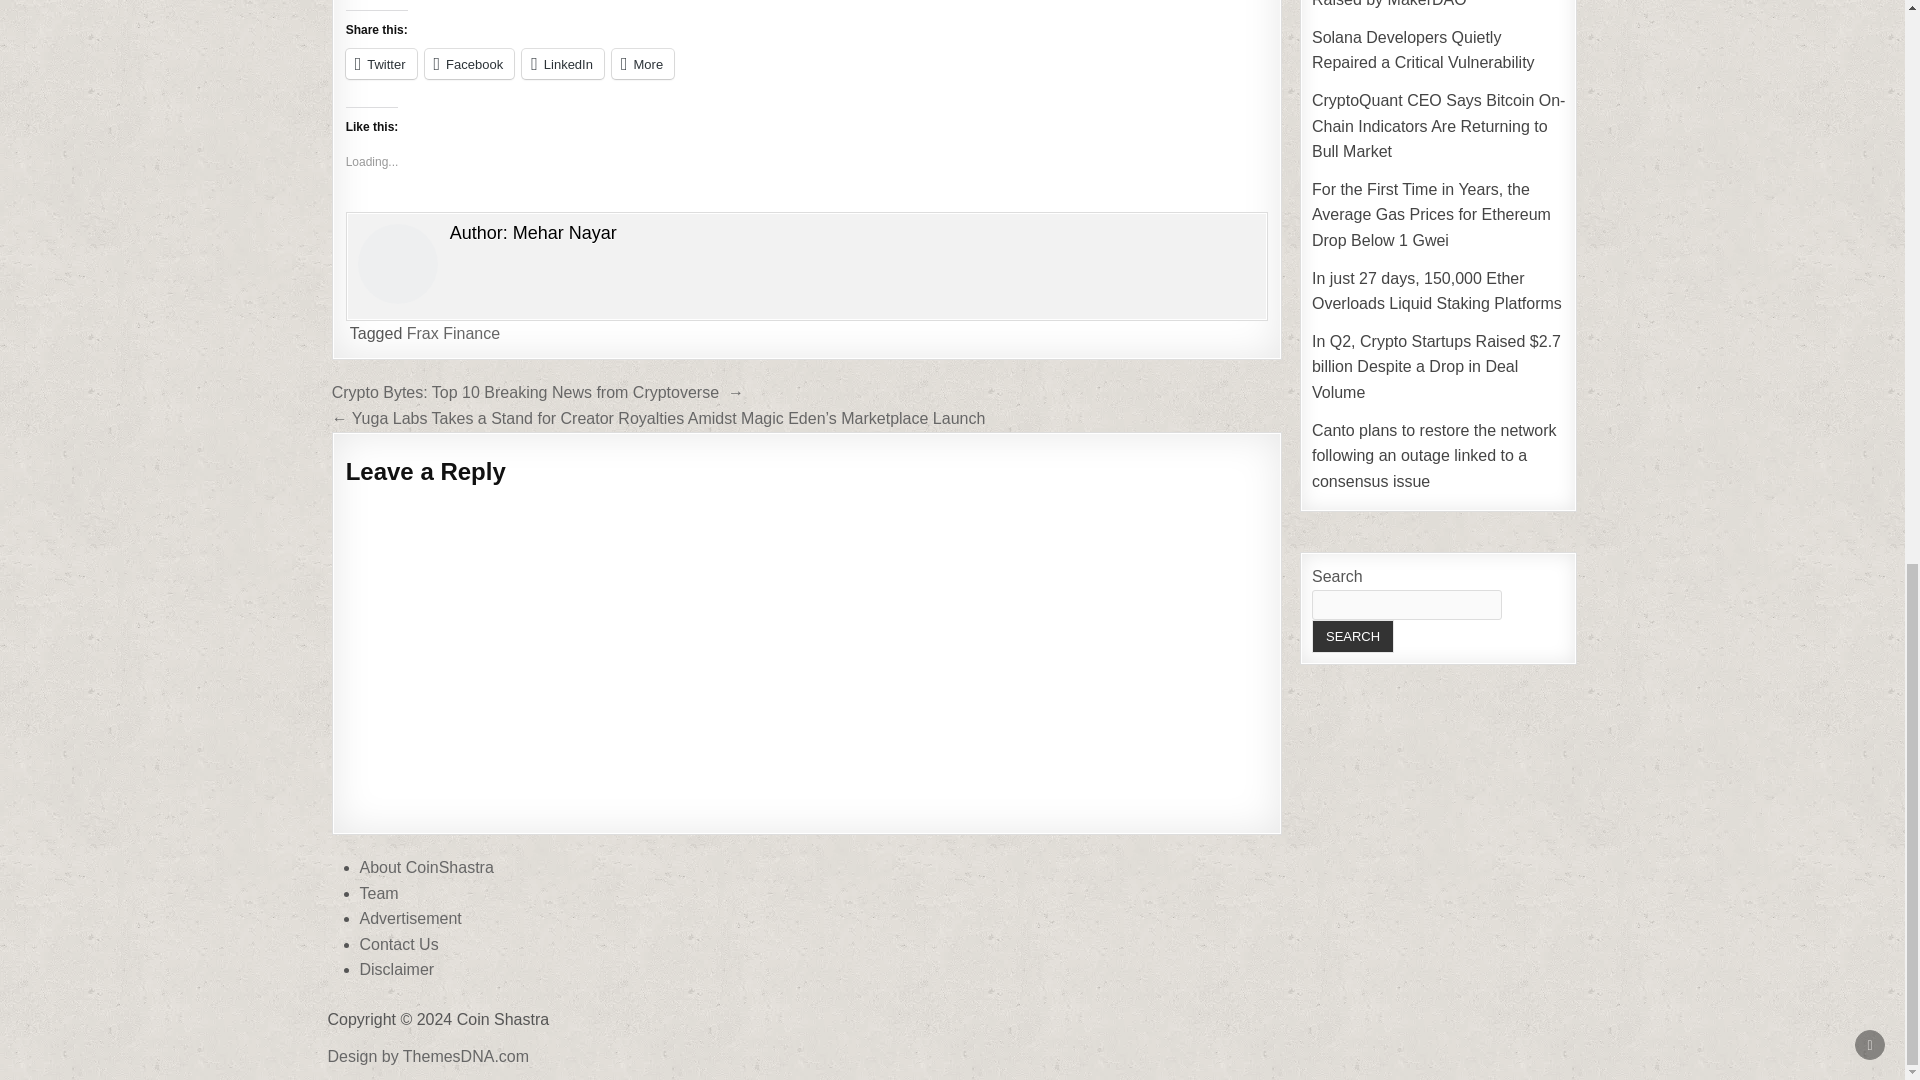  What do you see at coordinates (564, 232) in the screenshot?
I see `Mehar Nayar` at bounding box center [564, 232].